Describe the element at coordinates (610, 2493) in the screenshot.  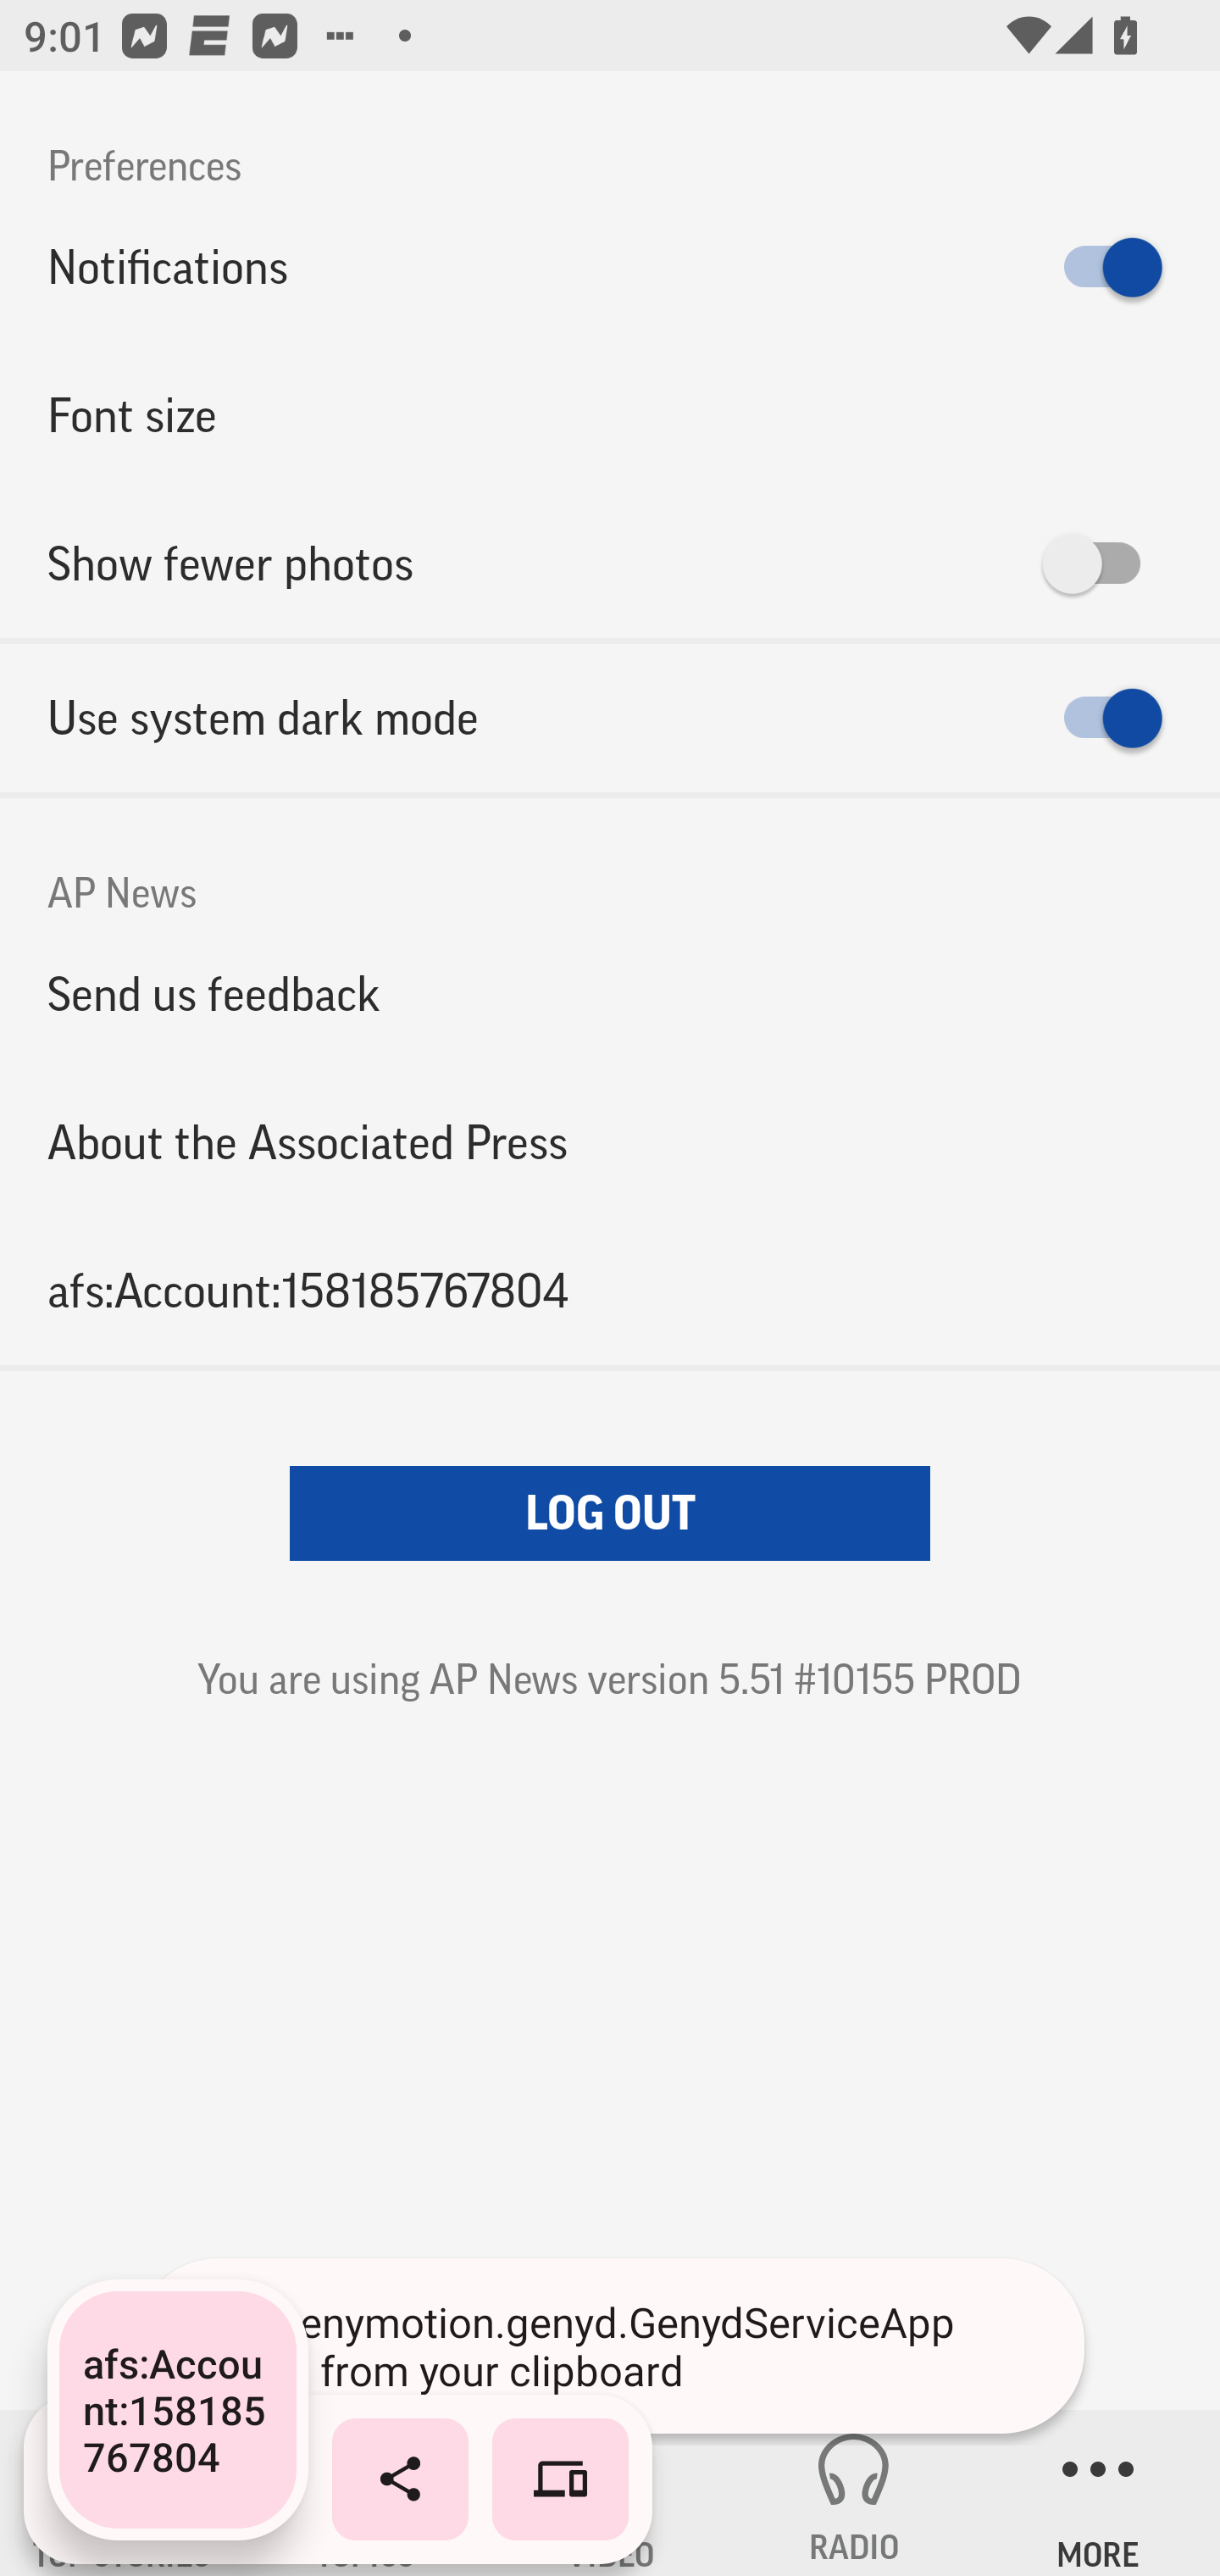
I see `VIDEO` at that location.